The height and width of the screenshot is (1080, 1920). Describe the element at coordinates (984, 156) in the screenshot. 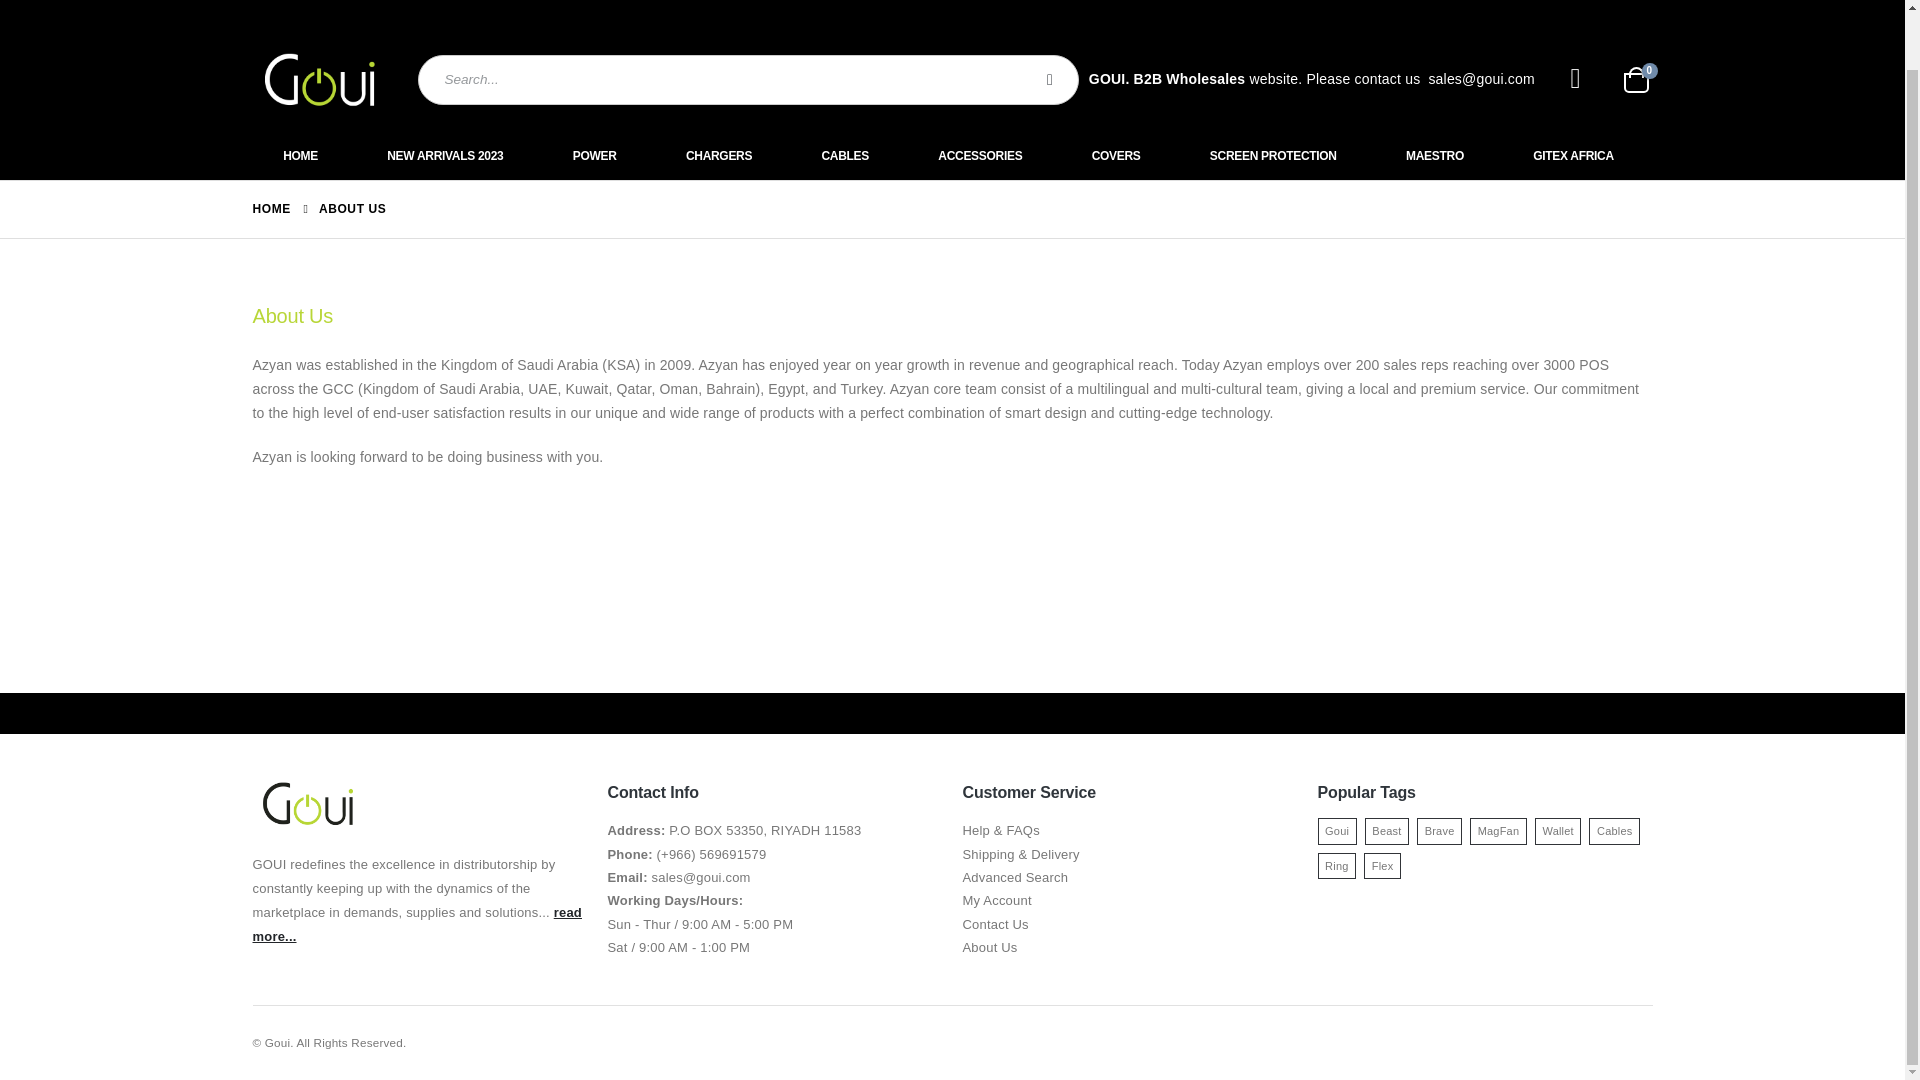

I see `Accessories` at that location.